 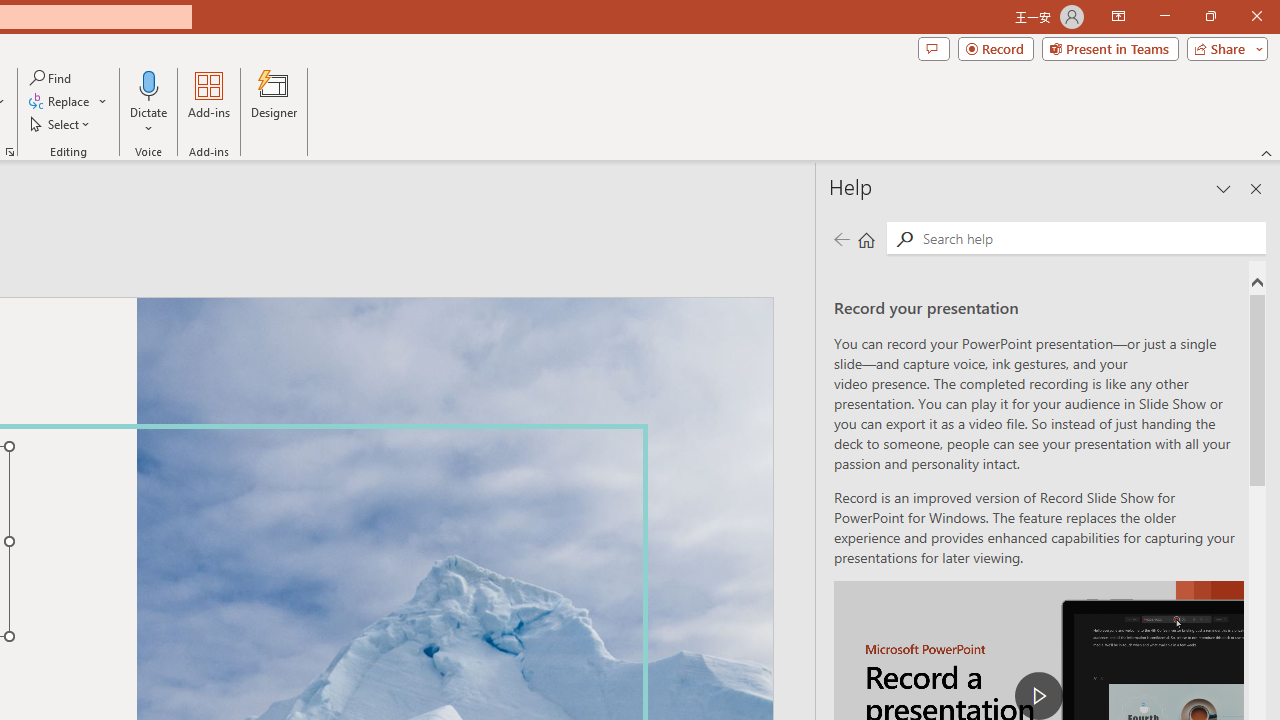 What do you see at coordinates (60, 102) in the screenshot?
I see `Replace...` at bounding box center [60, 102].